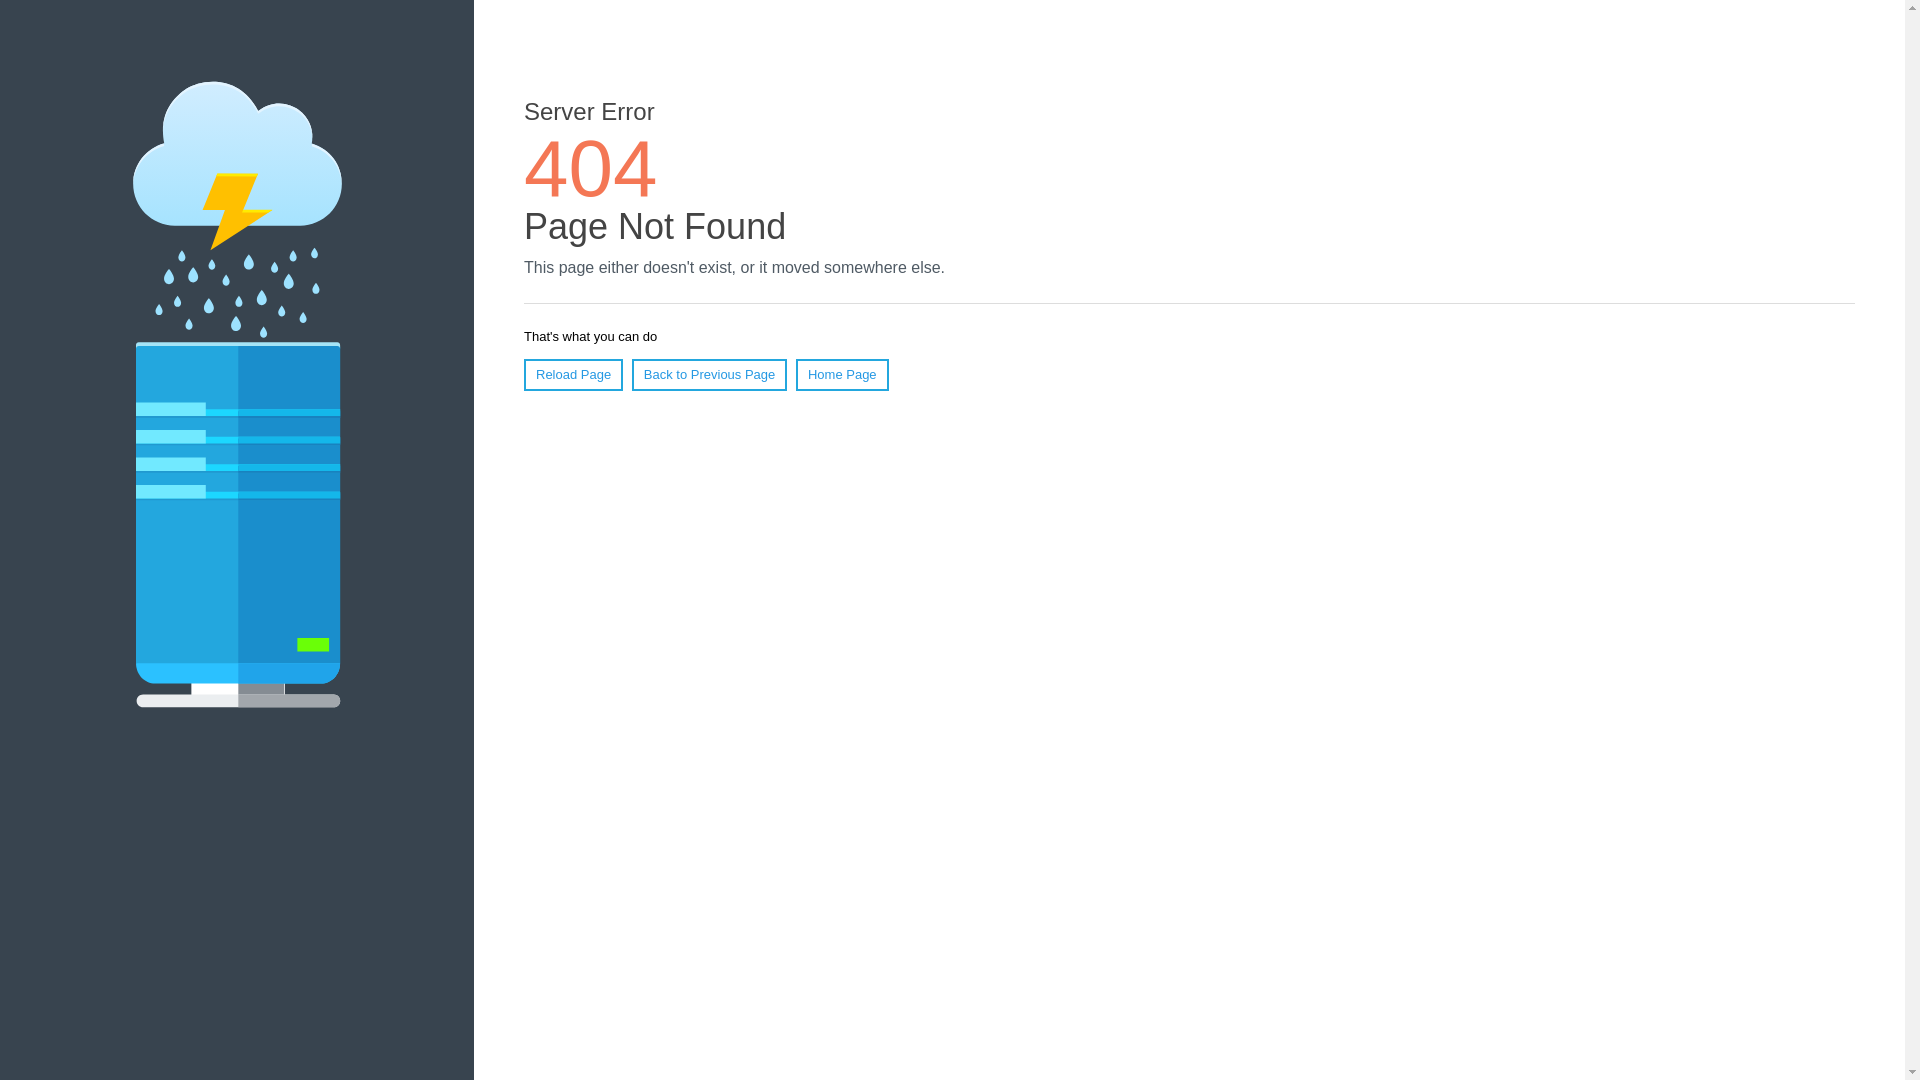 The image size is (1920, 1080). What do you see at coordinates (710, 375) in the screenshot?
I see `Back to Previous Page` at bounding box center [710, 375].